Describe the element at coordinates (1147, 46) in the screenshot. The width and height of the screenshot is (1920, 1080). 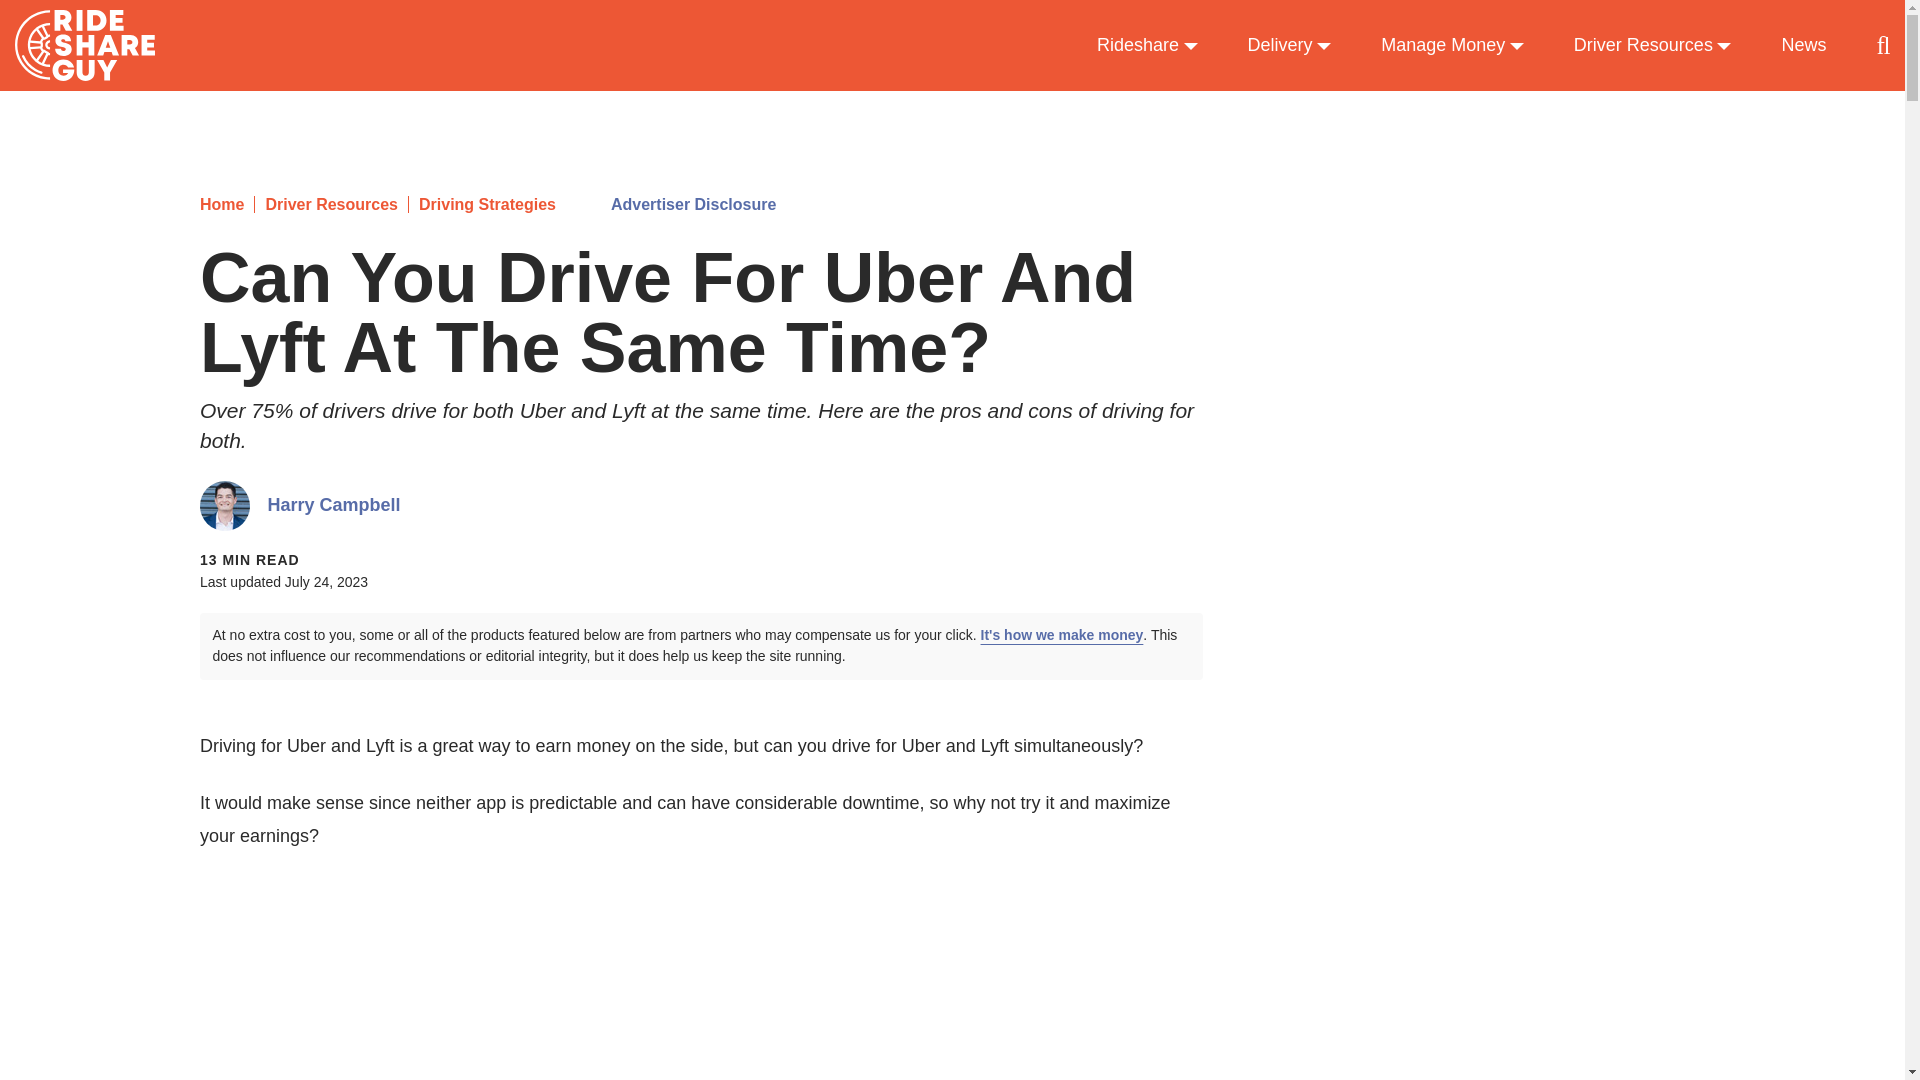
I see `Rideshare` at that location.